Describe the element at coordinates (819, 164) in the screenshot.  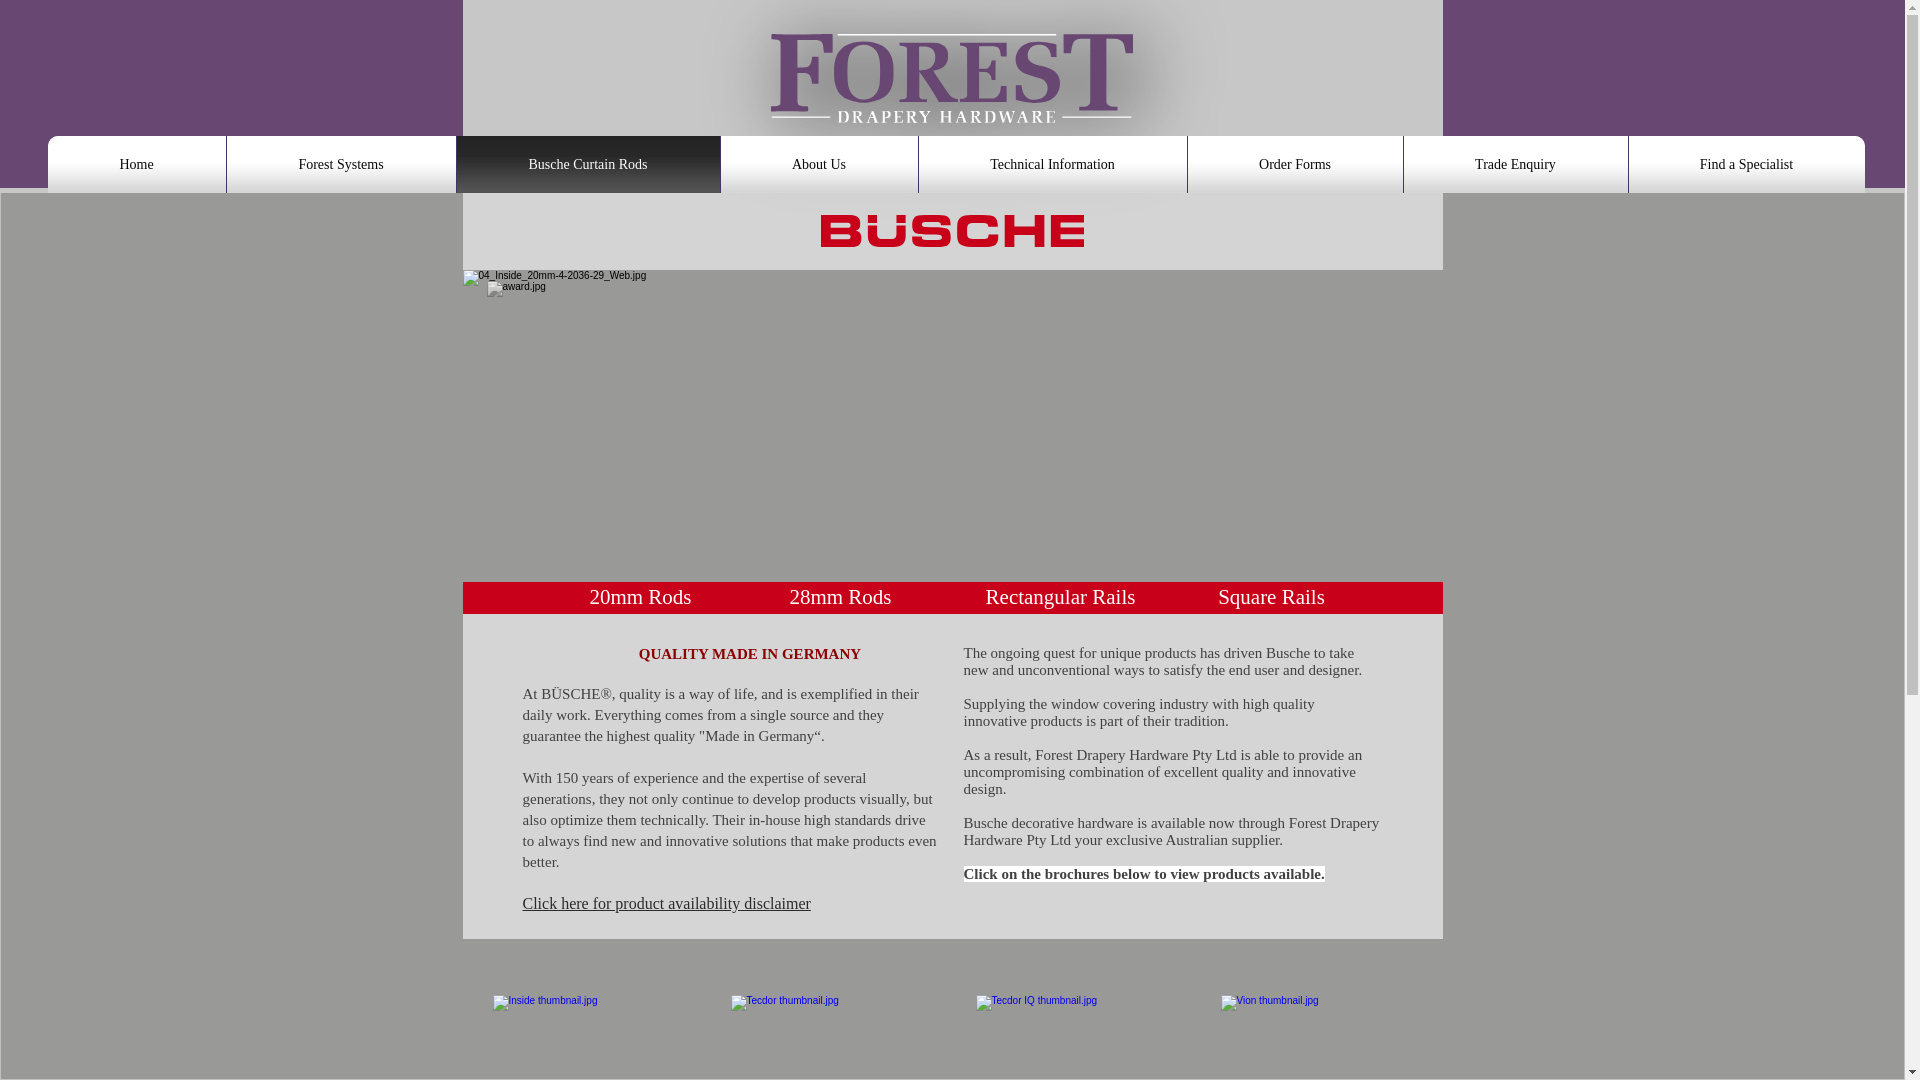
I see `About Us` at that location.